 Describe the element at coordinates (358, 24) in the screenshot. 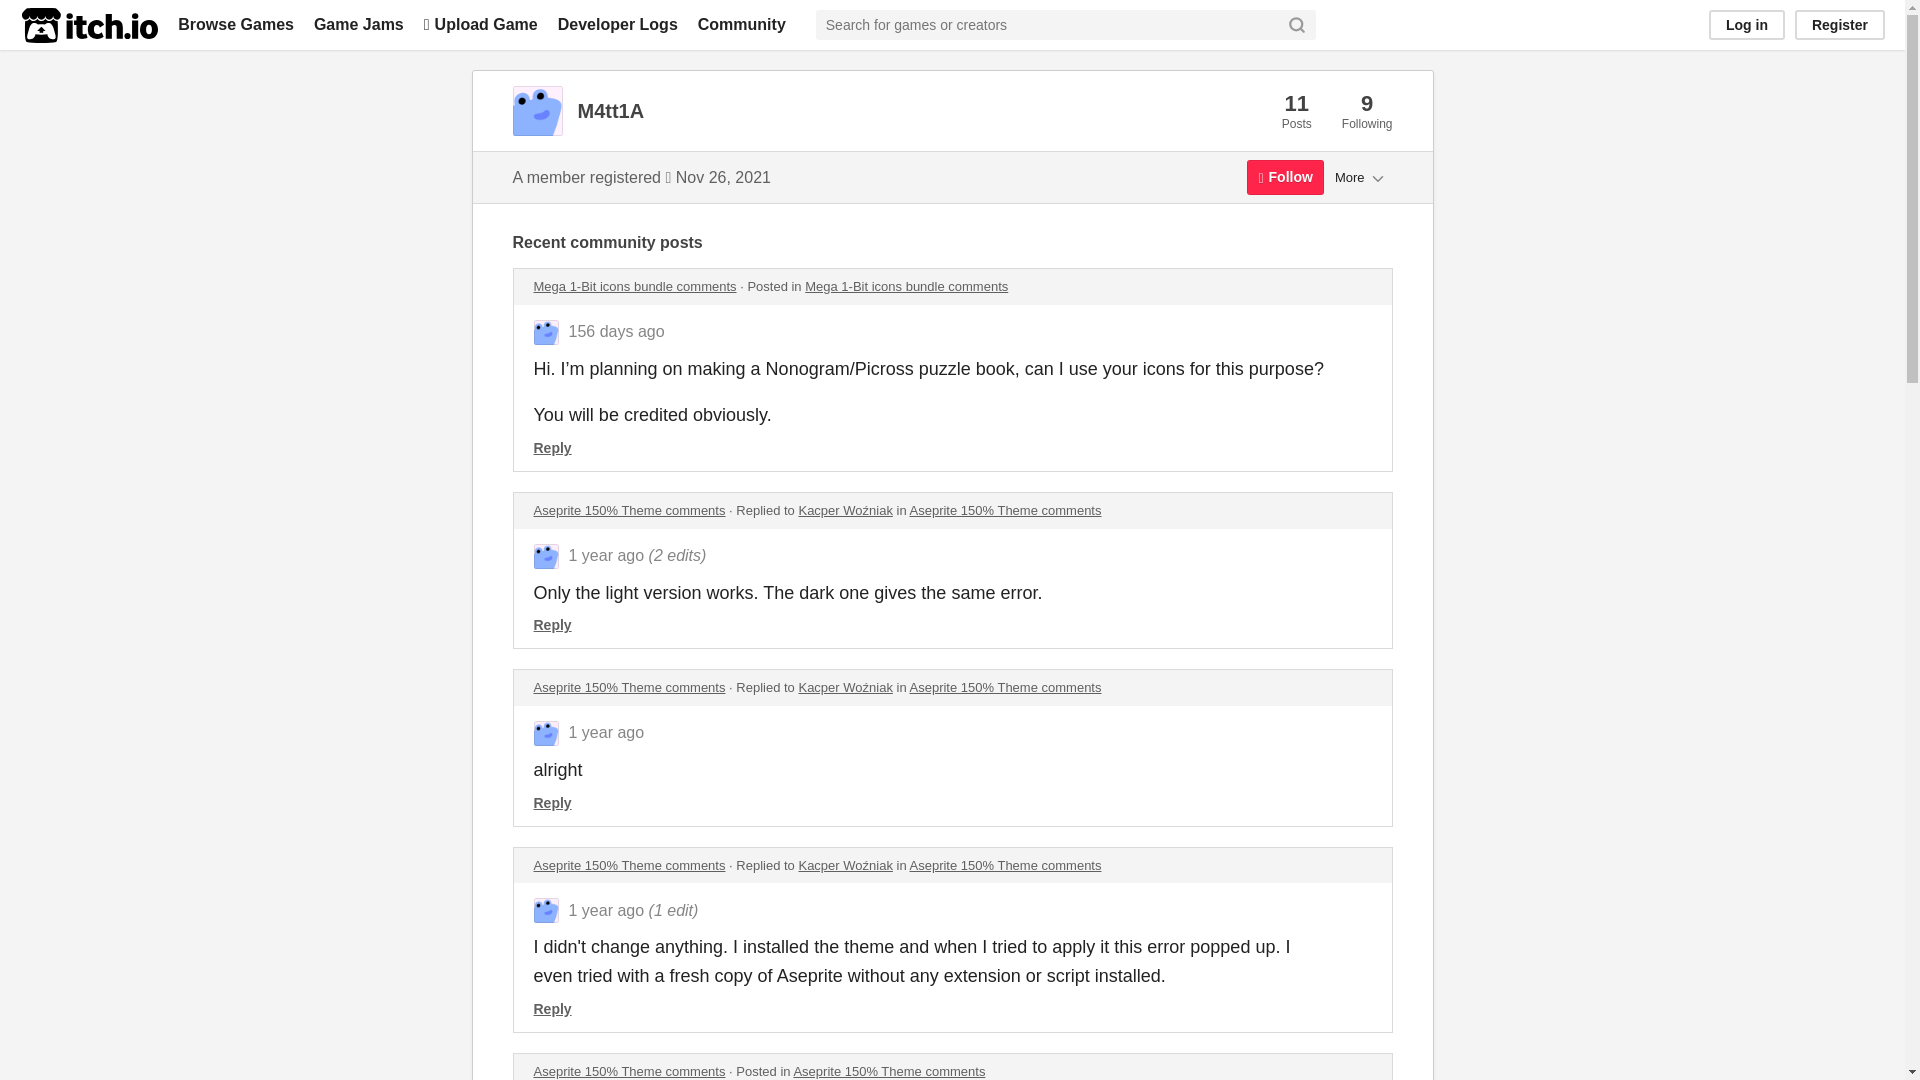

I see `Game Jams` at that location.